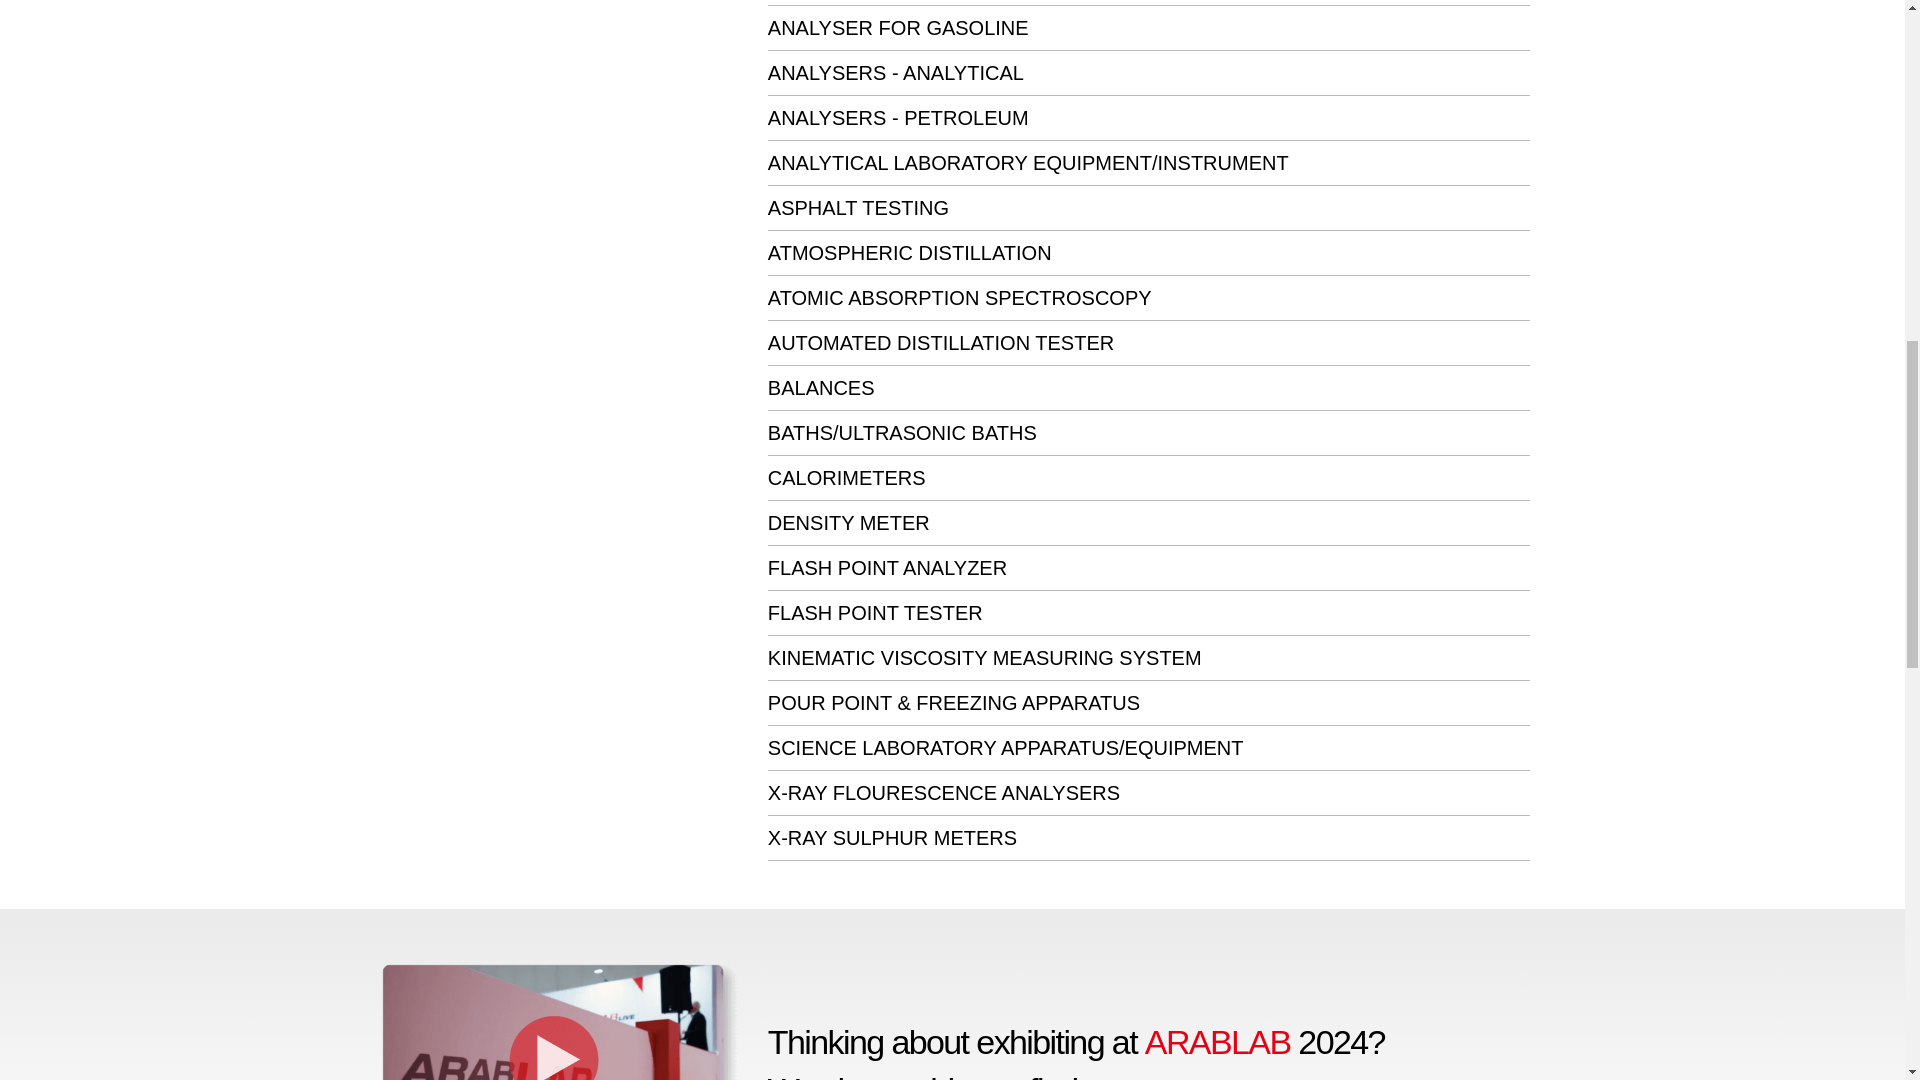  I want to click on ANALYSERS - PETROLEUM, so click(898, 117).